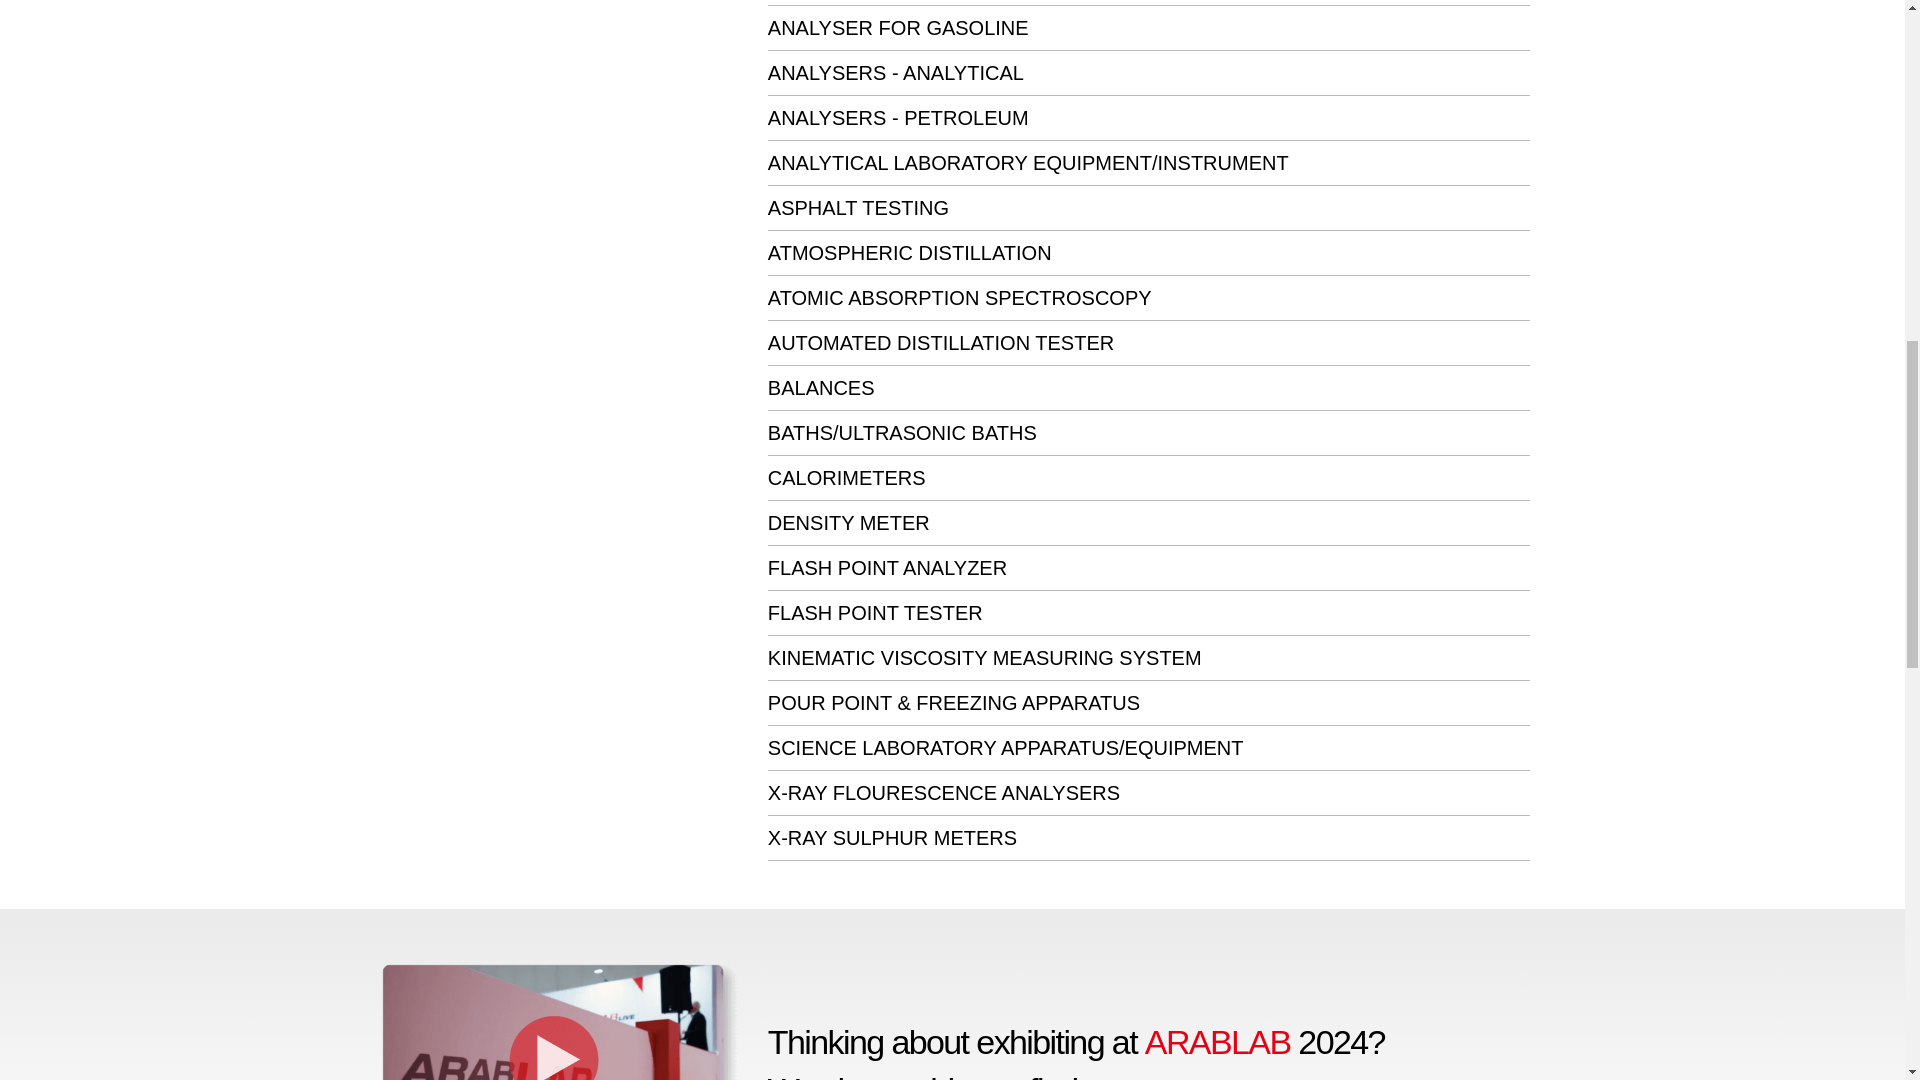  I want to click on ANALYSERS - PETROLEUM, so click(898, 117).